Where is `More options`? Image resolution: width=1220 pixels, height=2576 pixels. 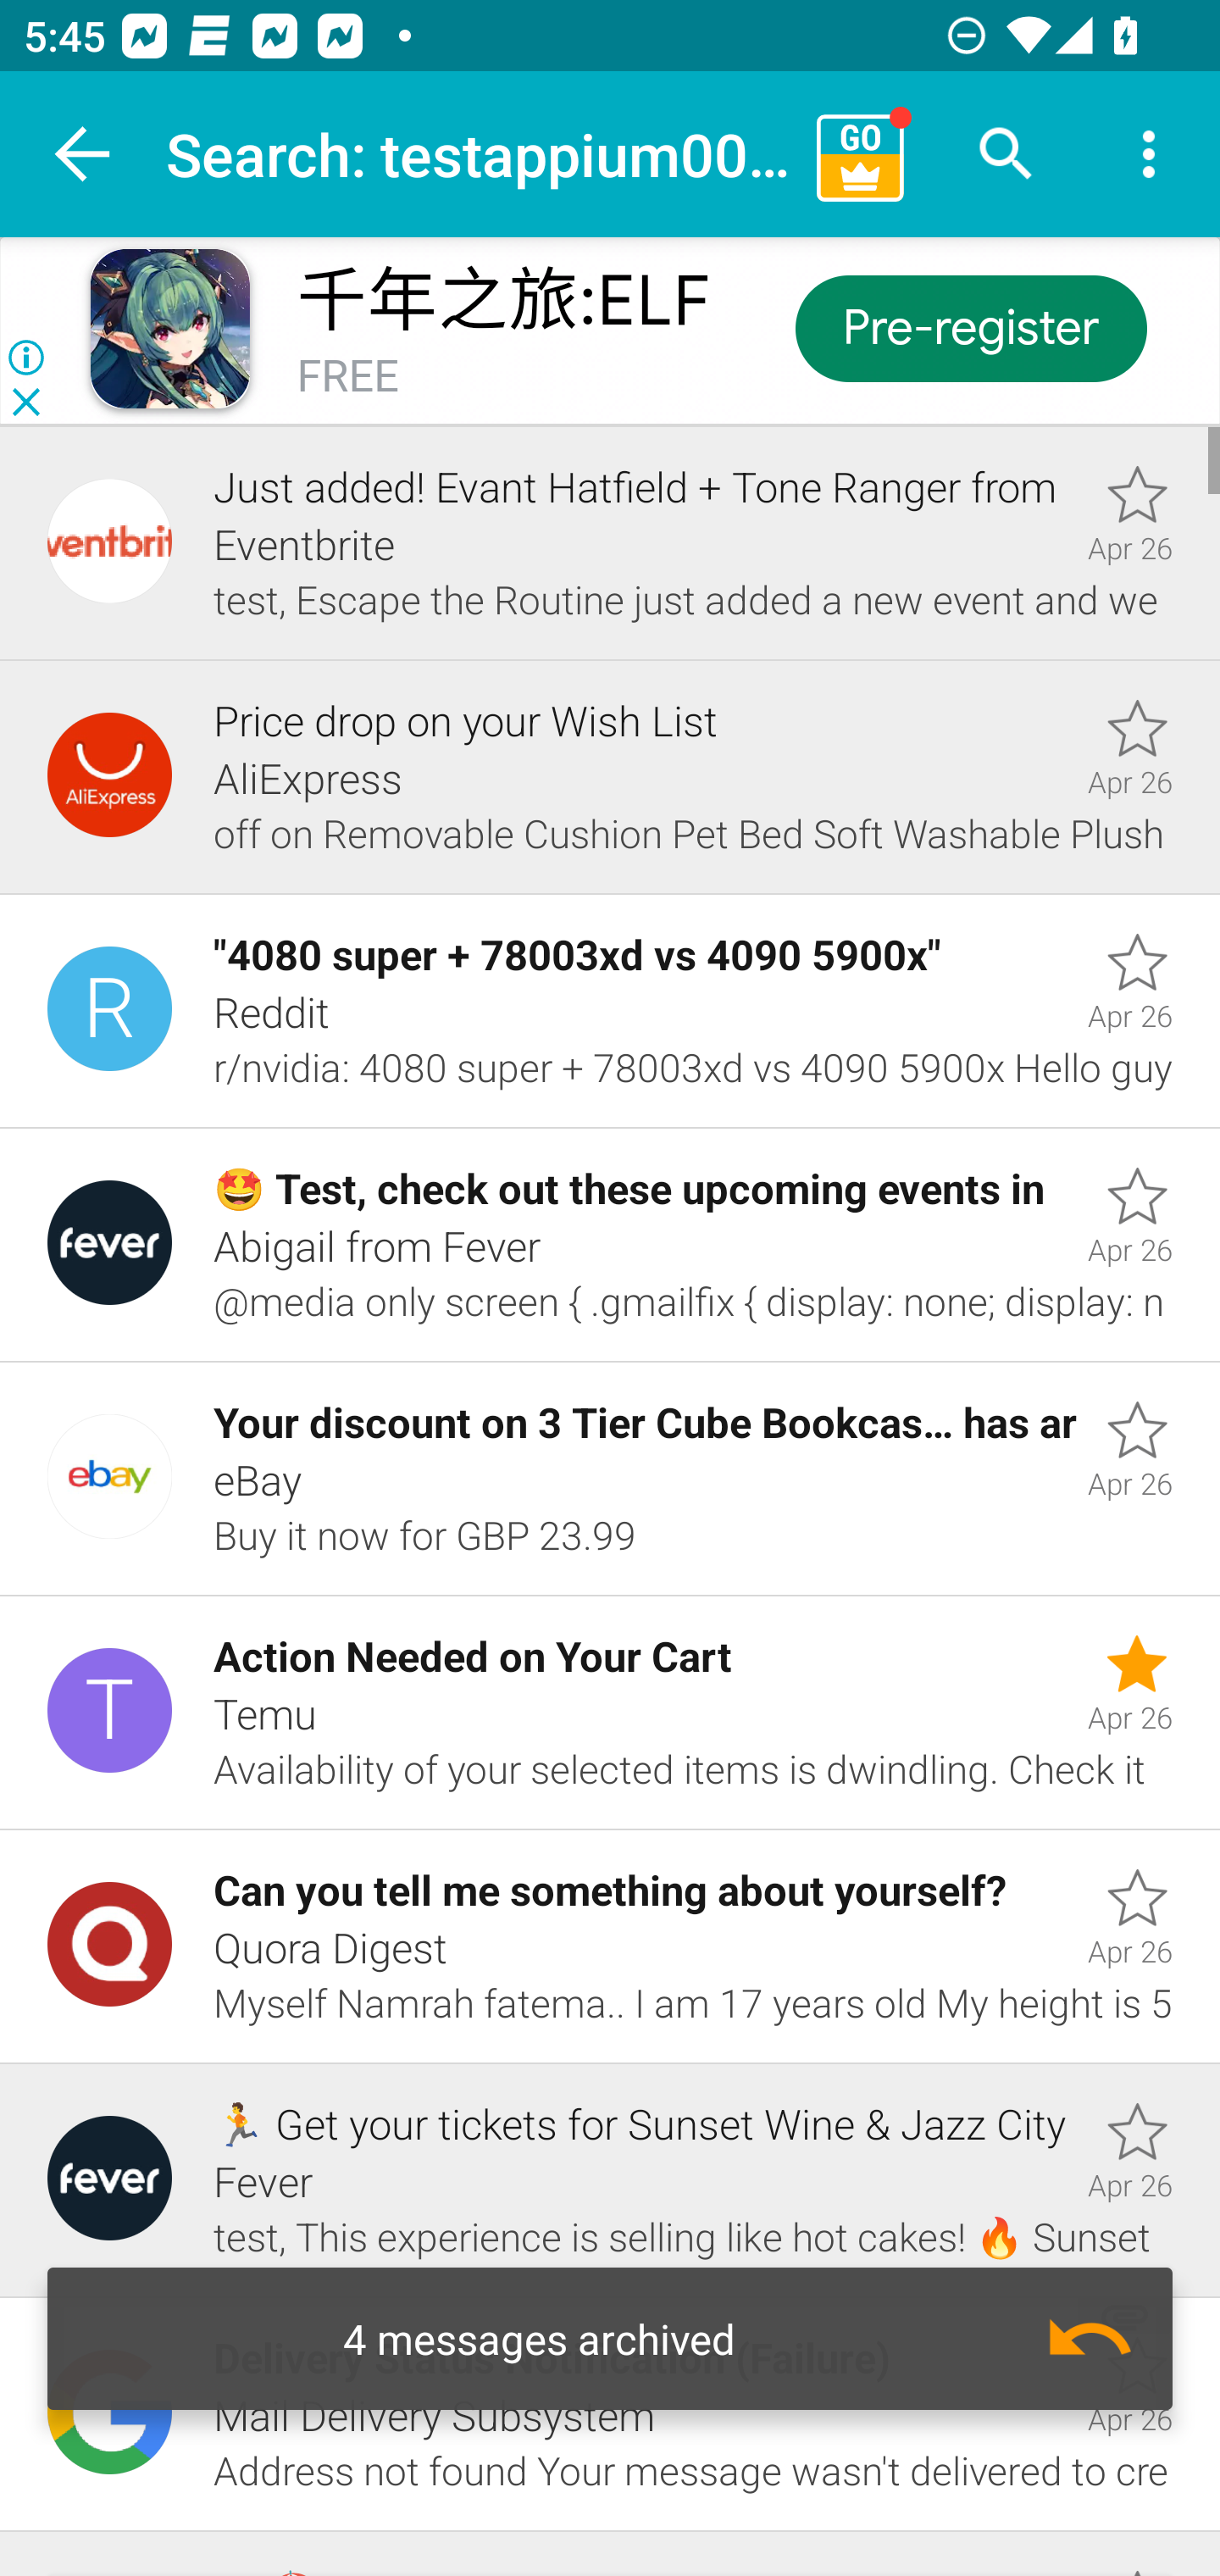
More options is located at coordinates (1149, 154).